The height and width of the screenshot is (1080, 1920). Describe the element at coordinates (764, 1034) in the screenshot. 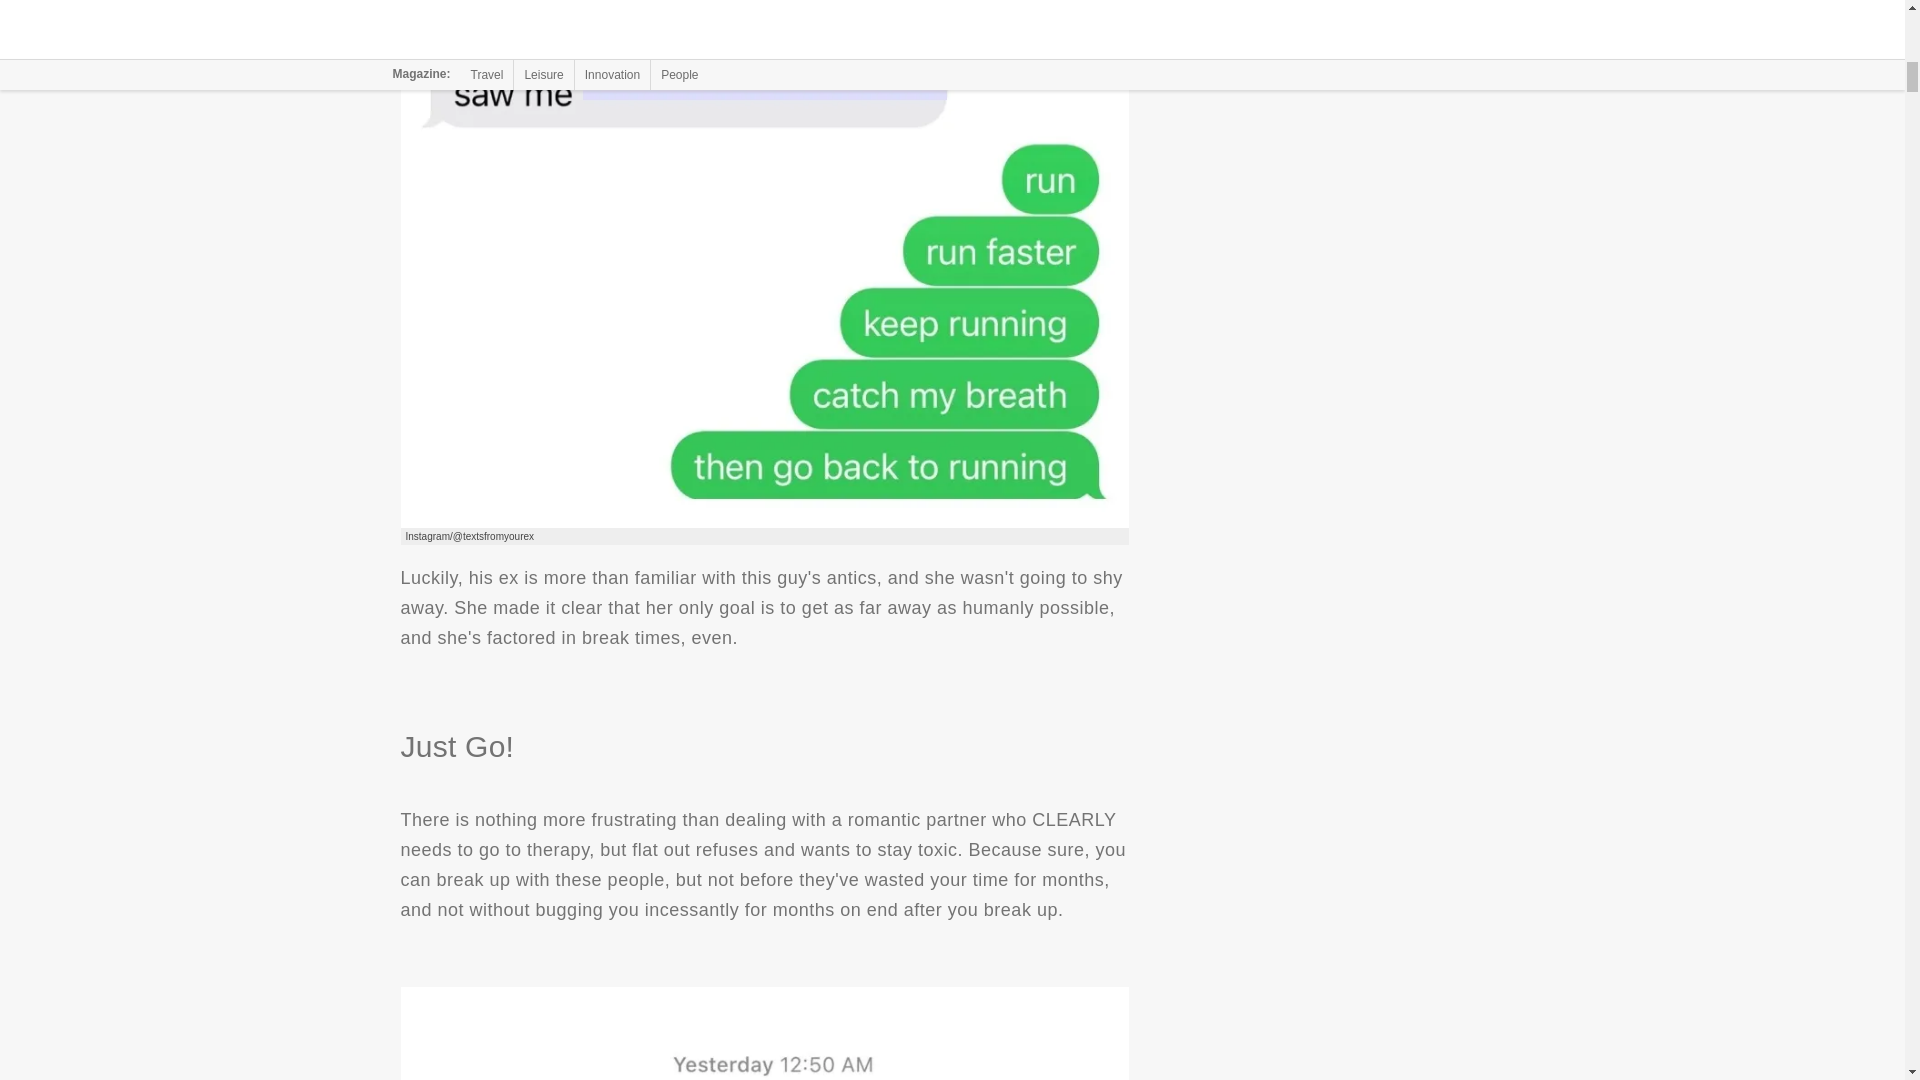

I see `Just Go!` at that location.